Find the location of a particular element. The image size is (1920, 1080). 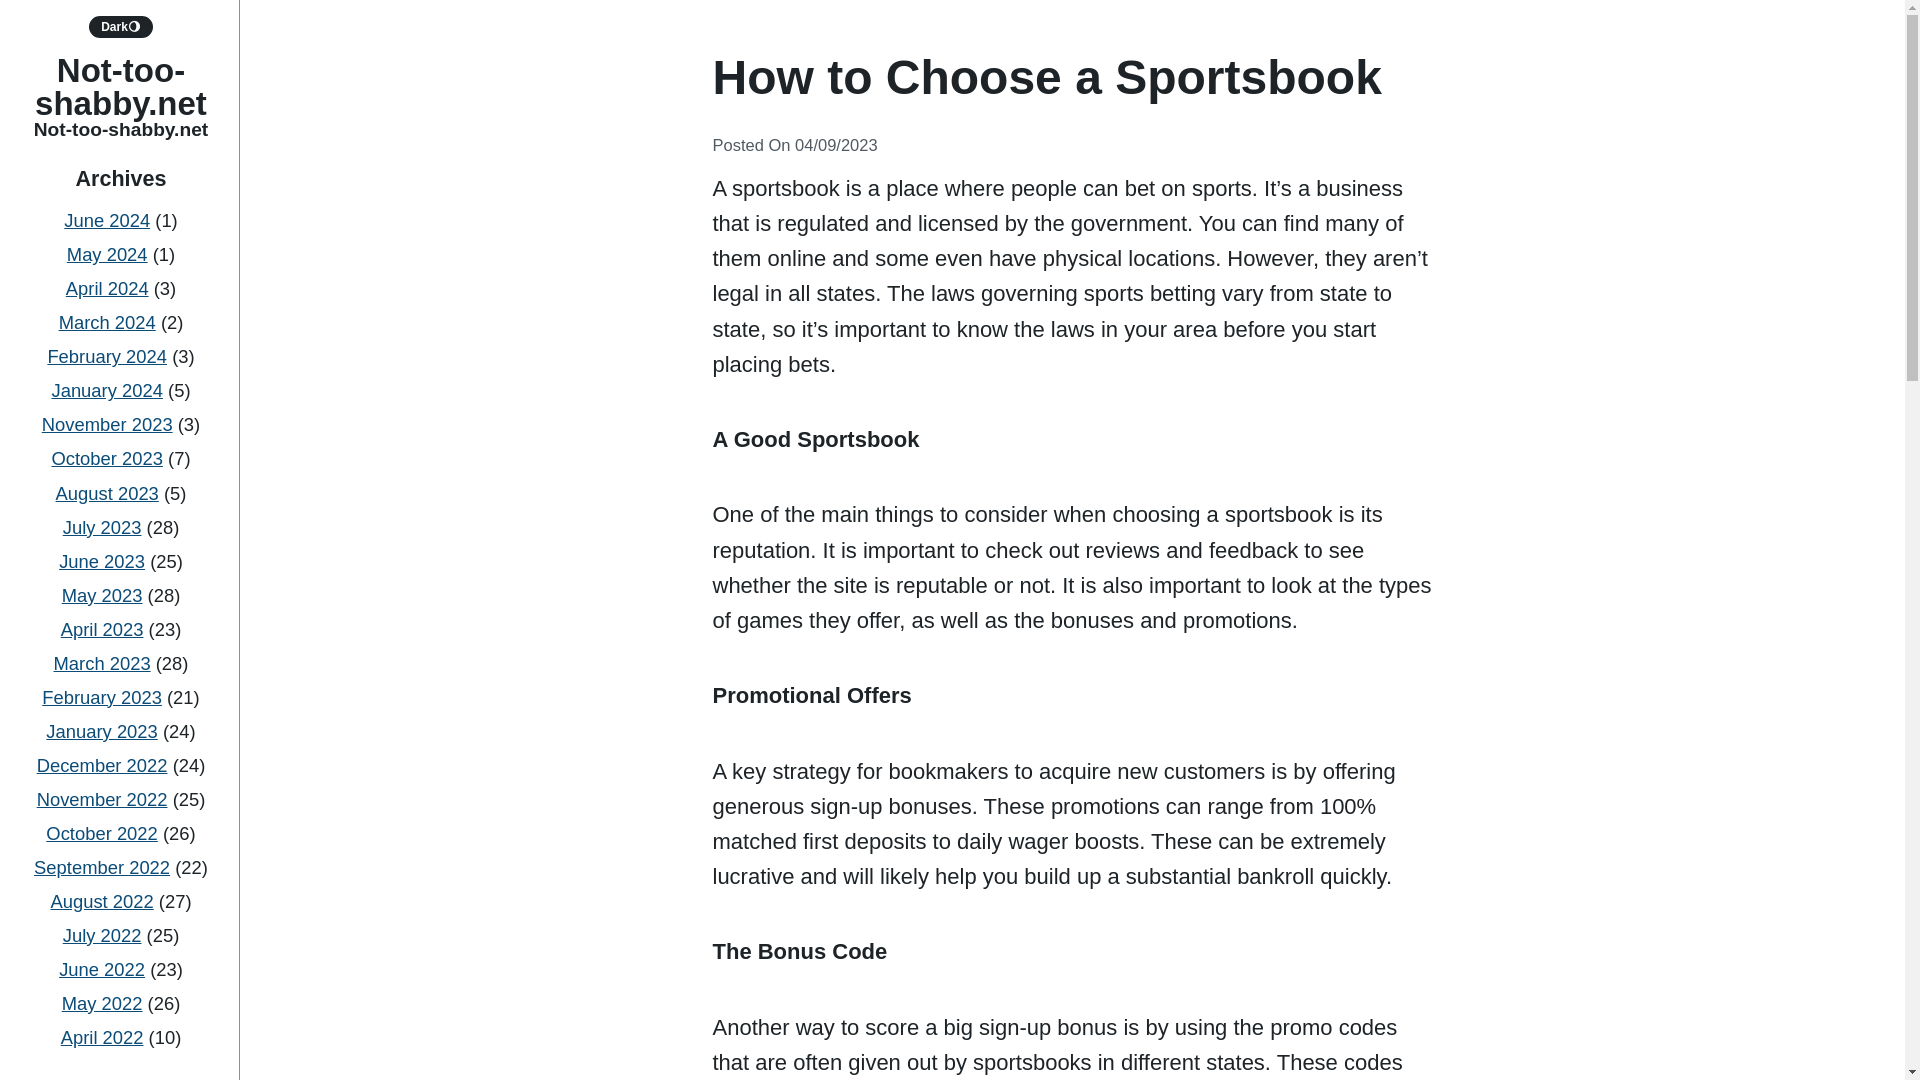

July 2022 is located at coordinates (102, 935).